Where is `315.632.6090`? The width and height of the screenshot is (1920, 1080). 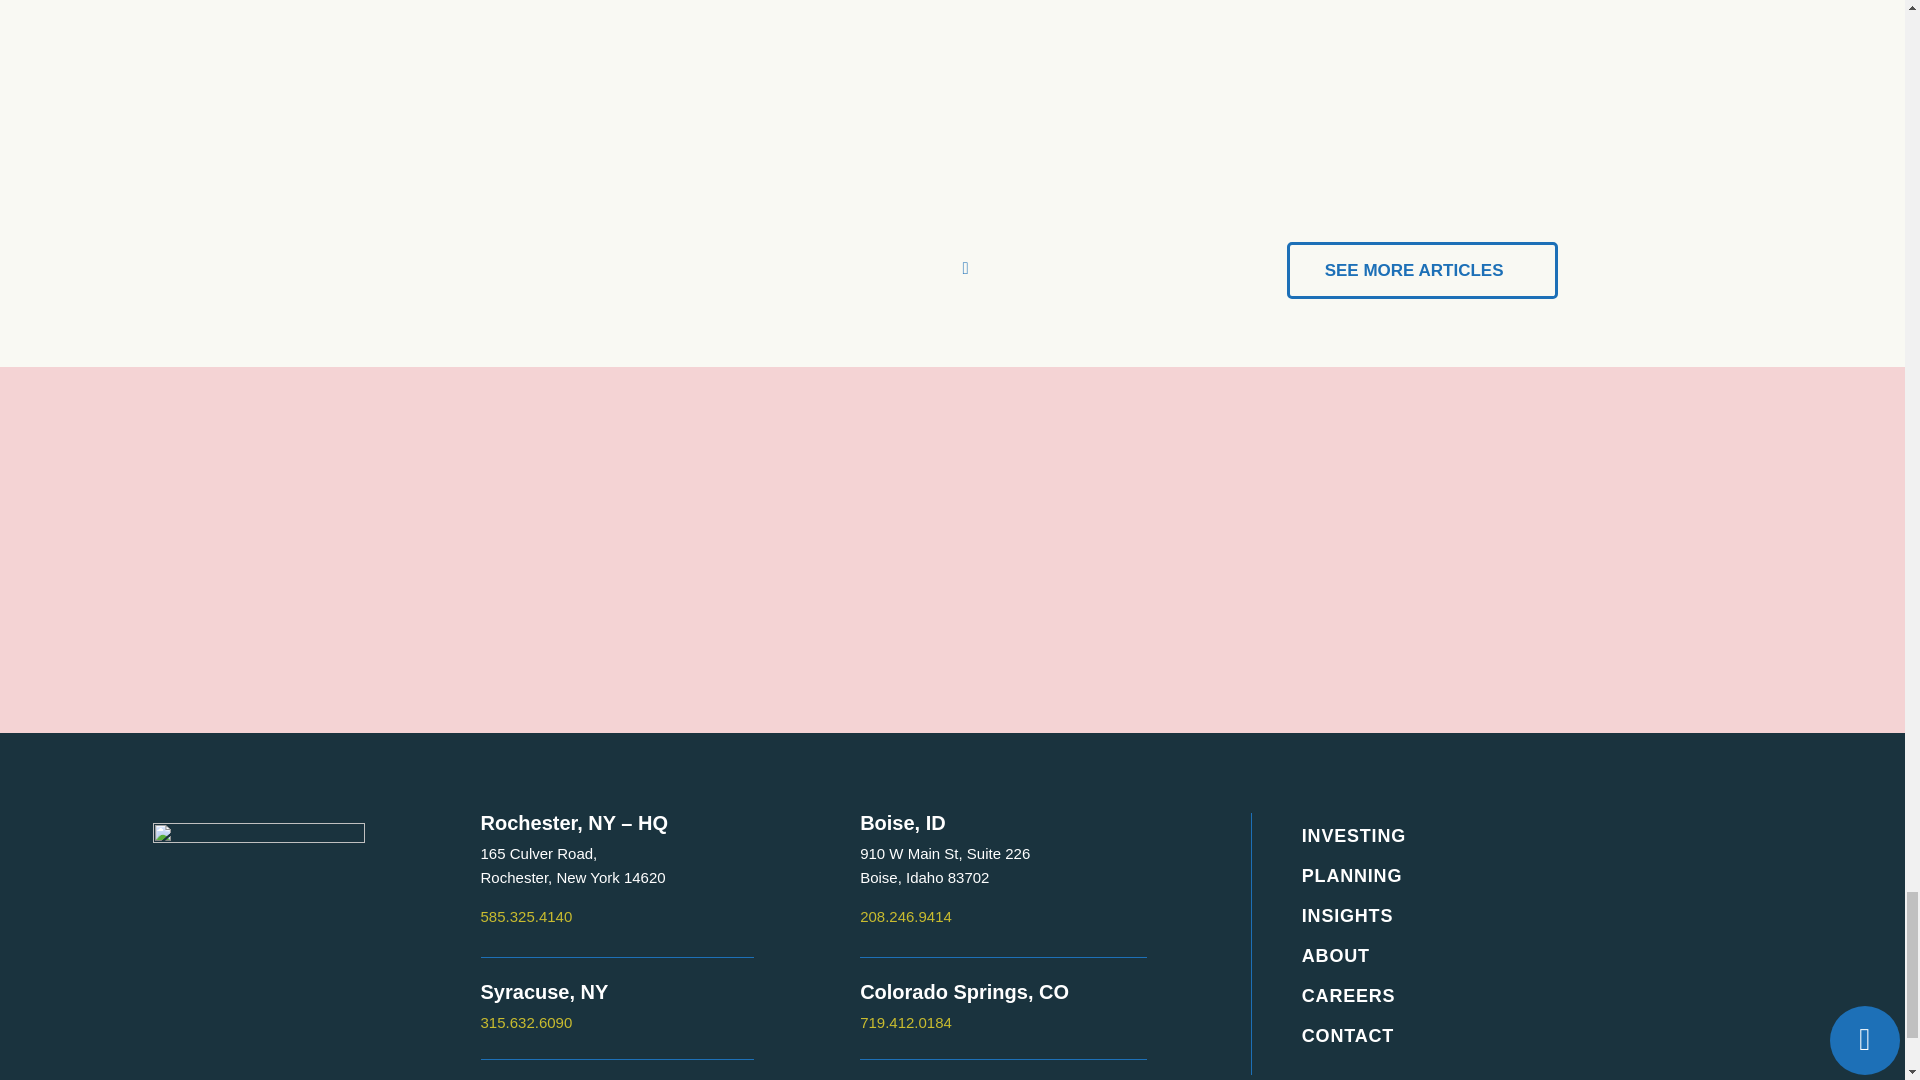
315.632.6090 is located at coordinates (544, 992).